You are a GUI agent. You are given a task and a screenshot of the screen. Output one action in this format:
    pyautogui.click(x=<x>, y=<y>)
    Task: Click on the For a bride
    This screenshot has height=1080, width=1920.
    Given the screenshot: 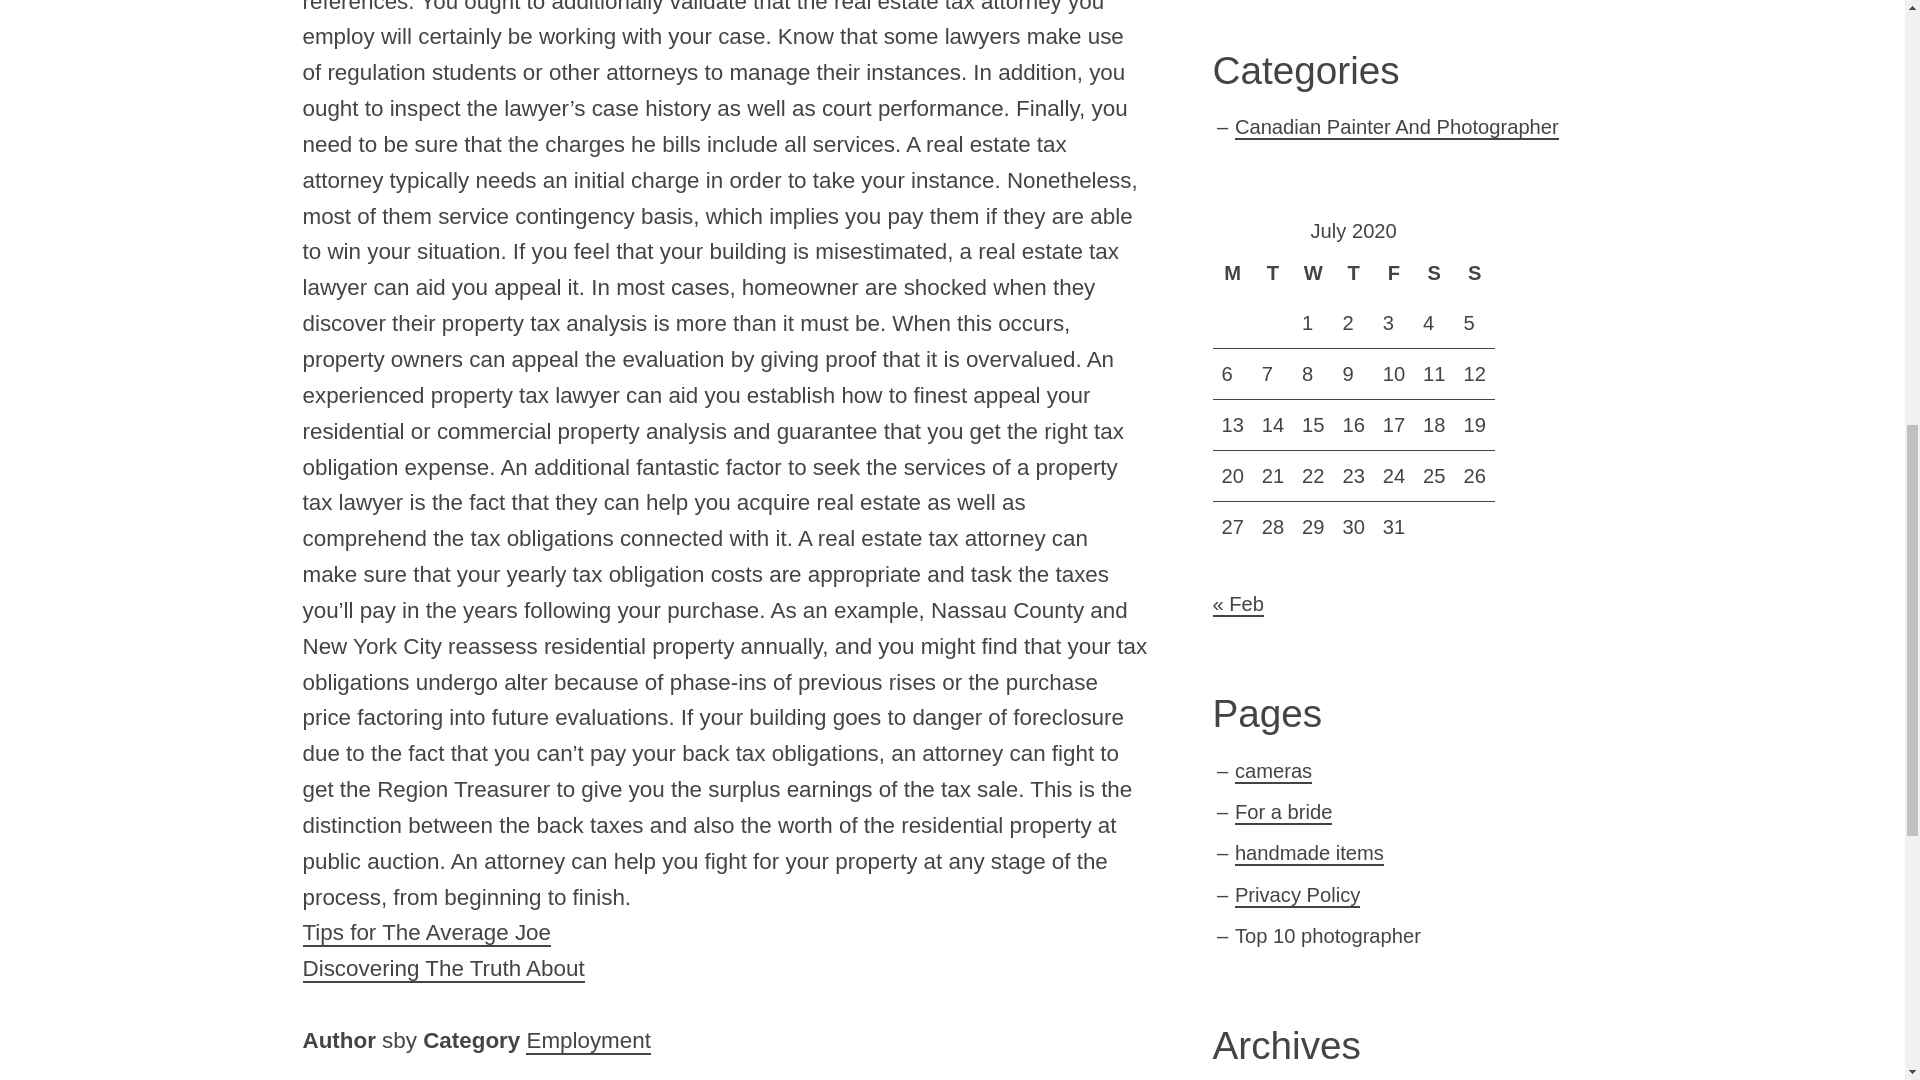 What is the action you would take?
    pyautogui.click(x=1283, y=813)
    